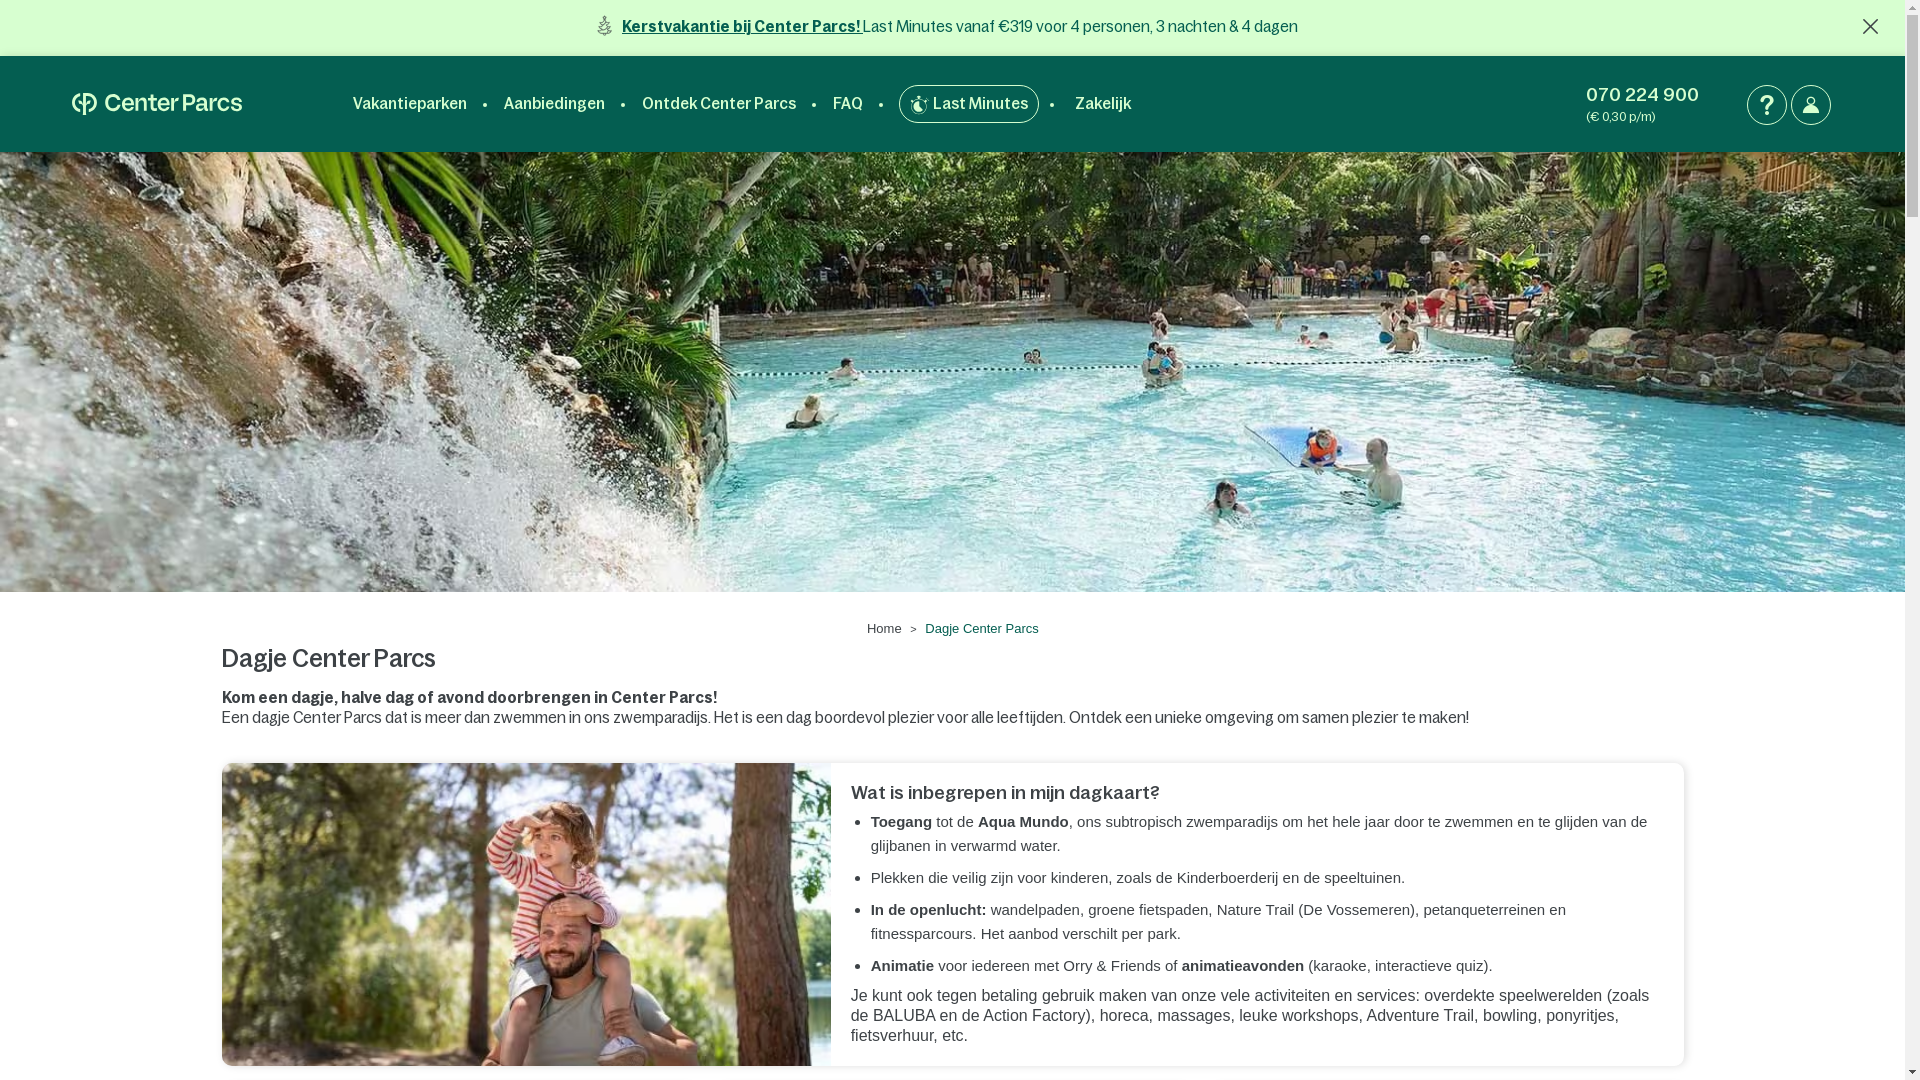  Describe the element at coordinates (410, 104) in the screenshot. I see `Vakantieparken` at that location.